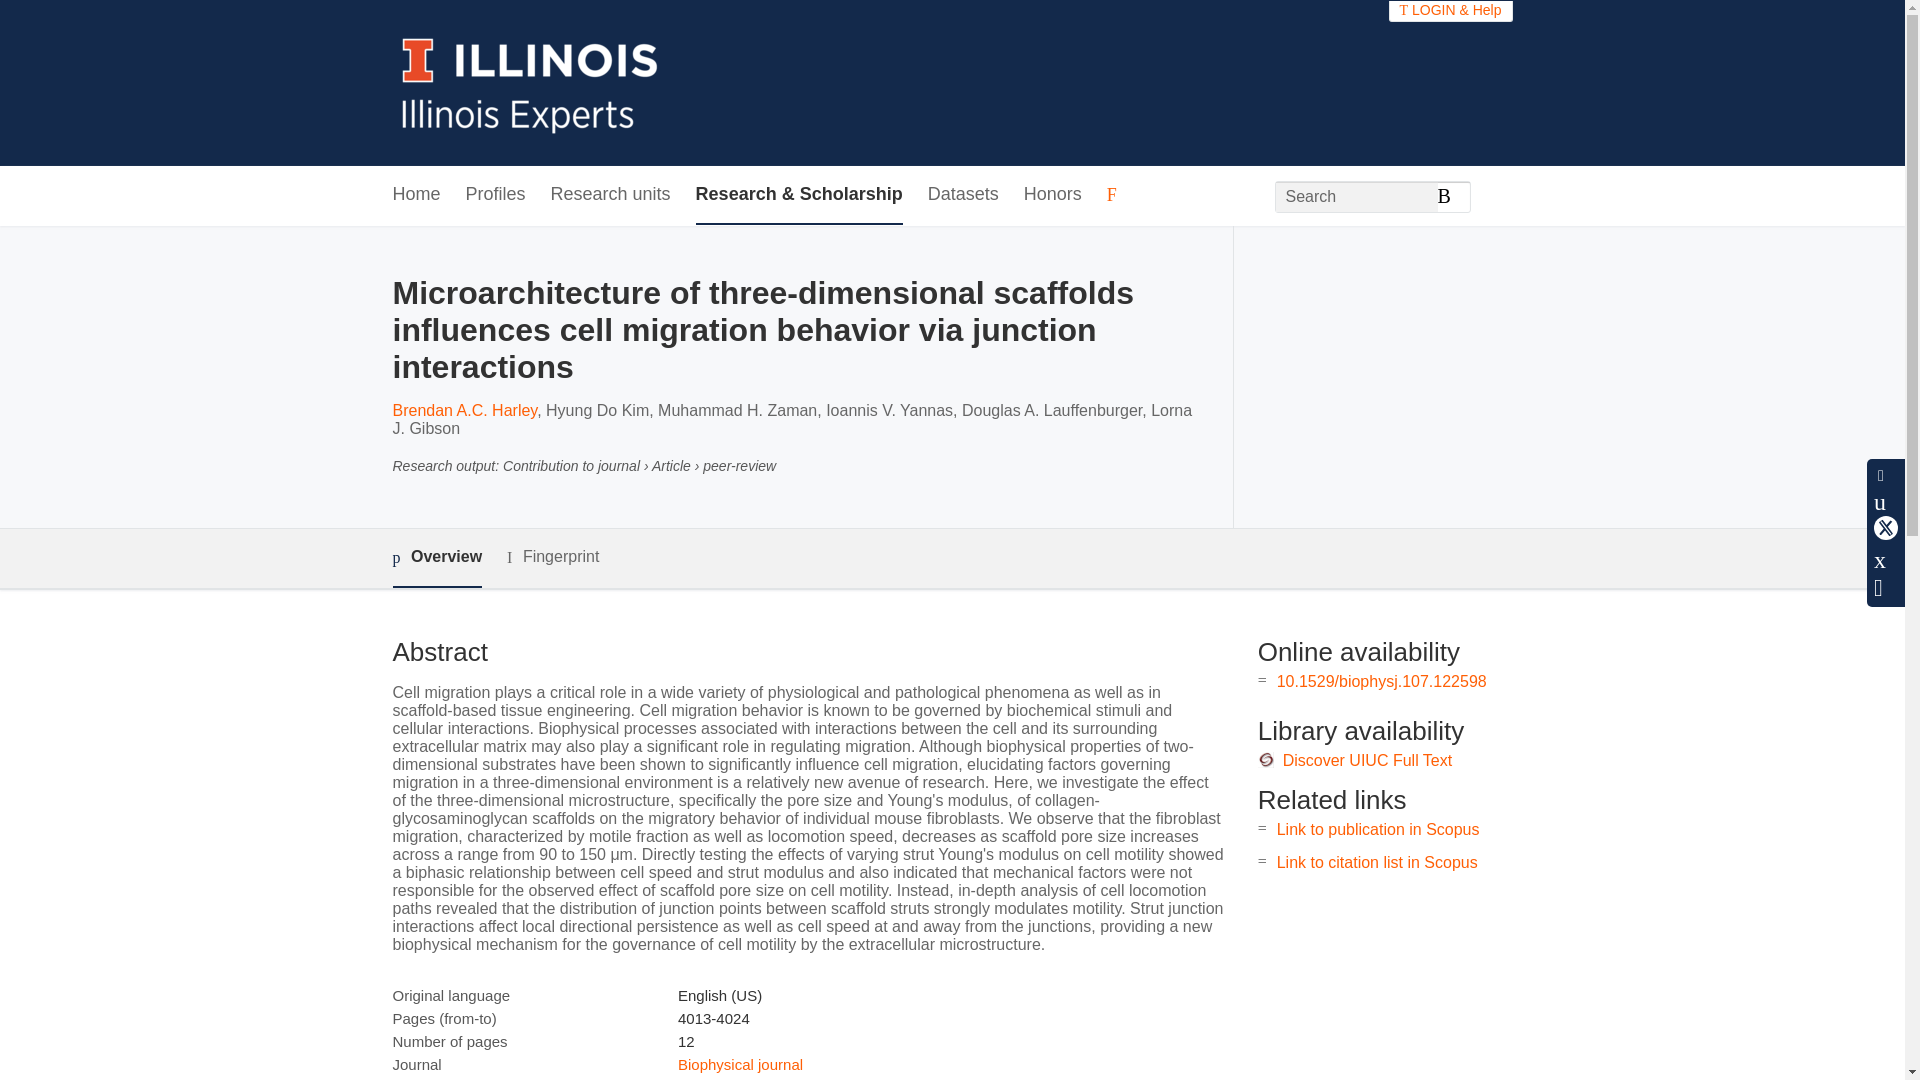  What do you see at coordinates (1377, 862) in the screenshot?
I see `Link to citation list in Scopus` at bounding box center [1377, 862].